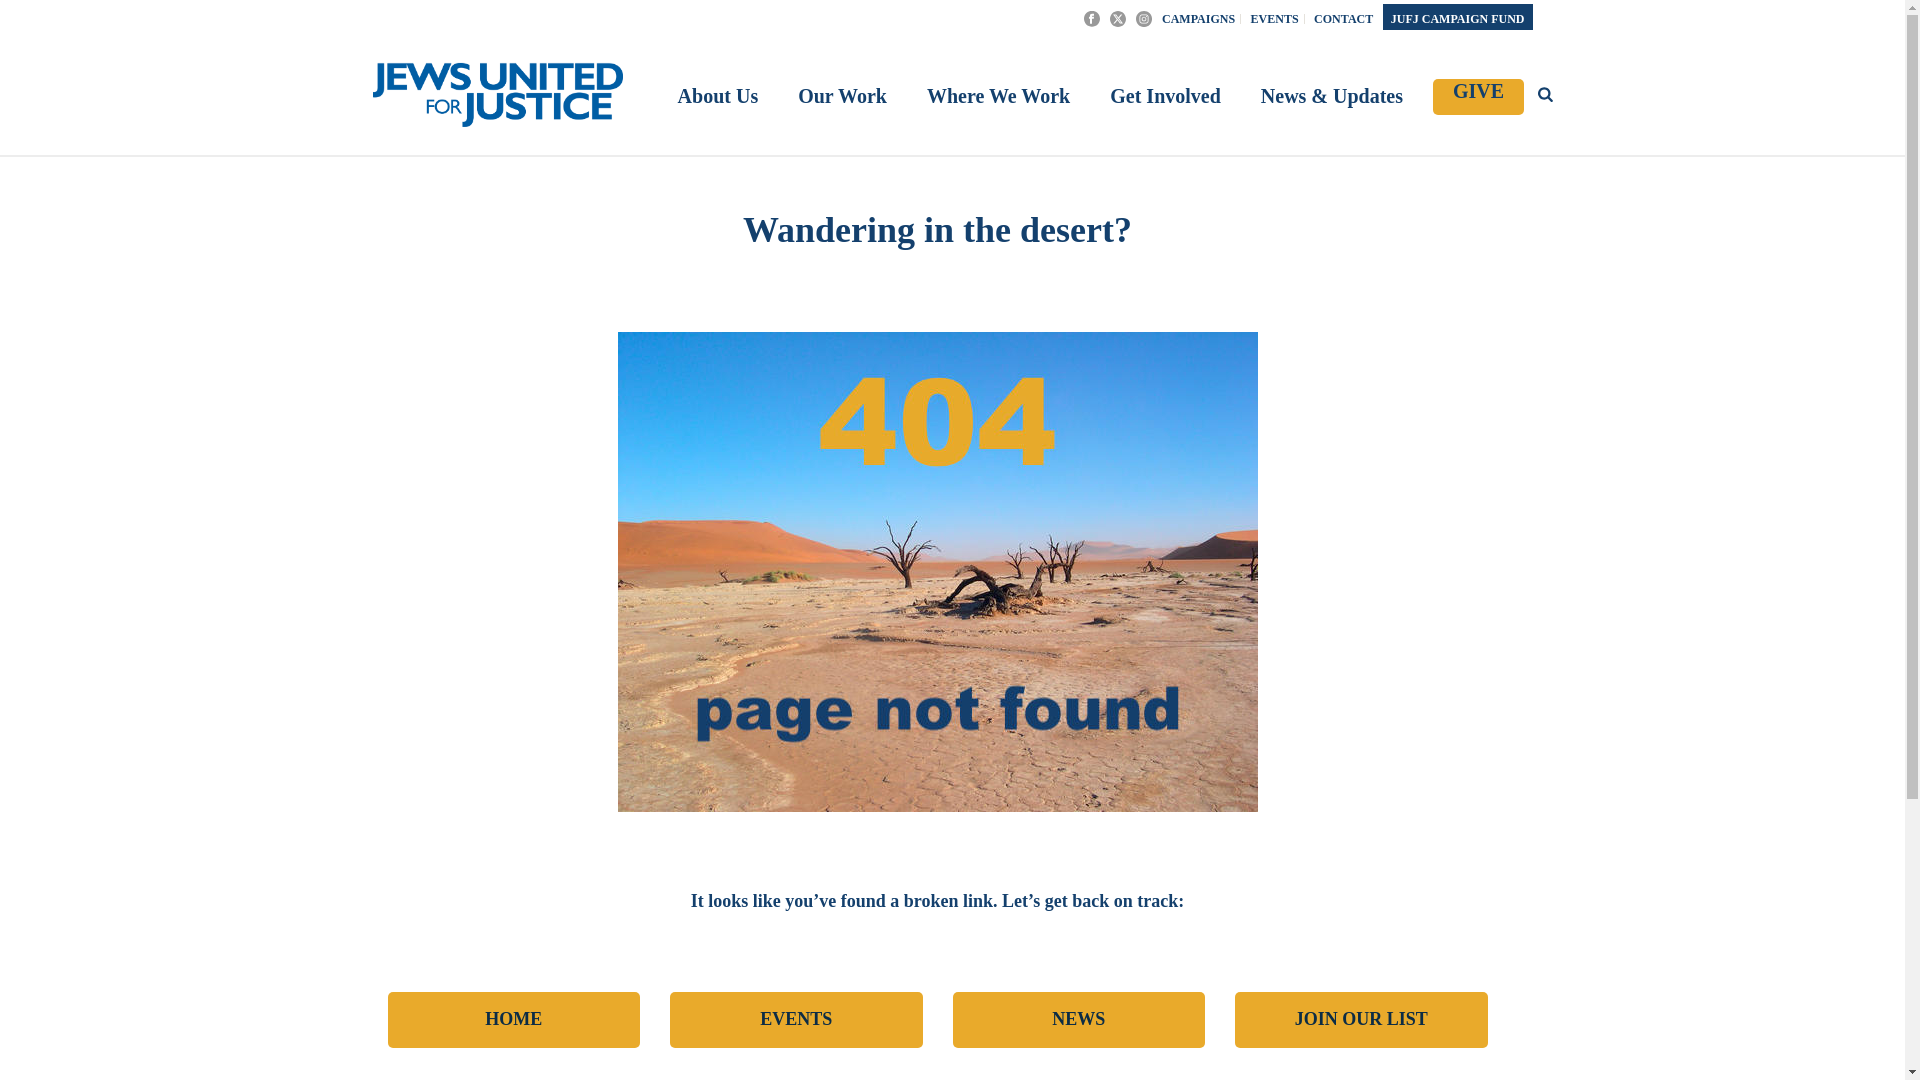 The height and width of the screenshot is (1080, 1920). What do you see at coordinates (1198, 18) in the screenshot?
I see `CAMPAIGNS` at bounding box center [1198, 18].